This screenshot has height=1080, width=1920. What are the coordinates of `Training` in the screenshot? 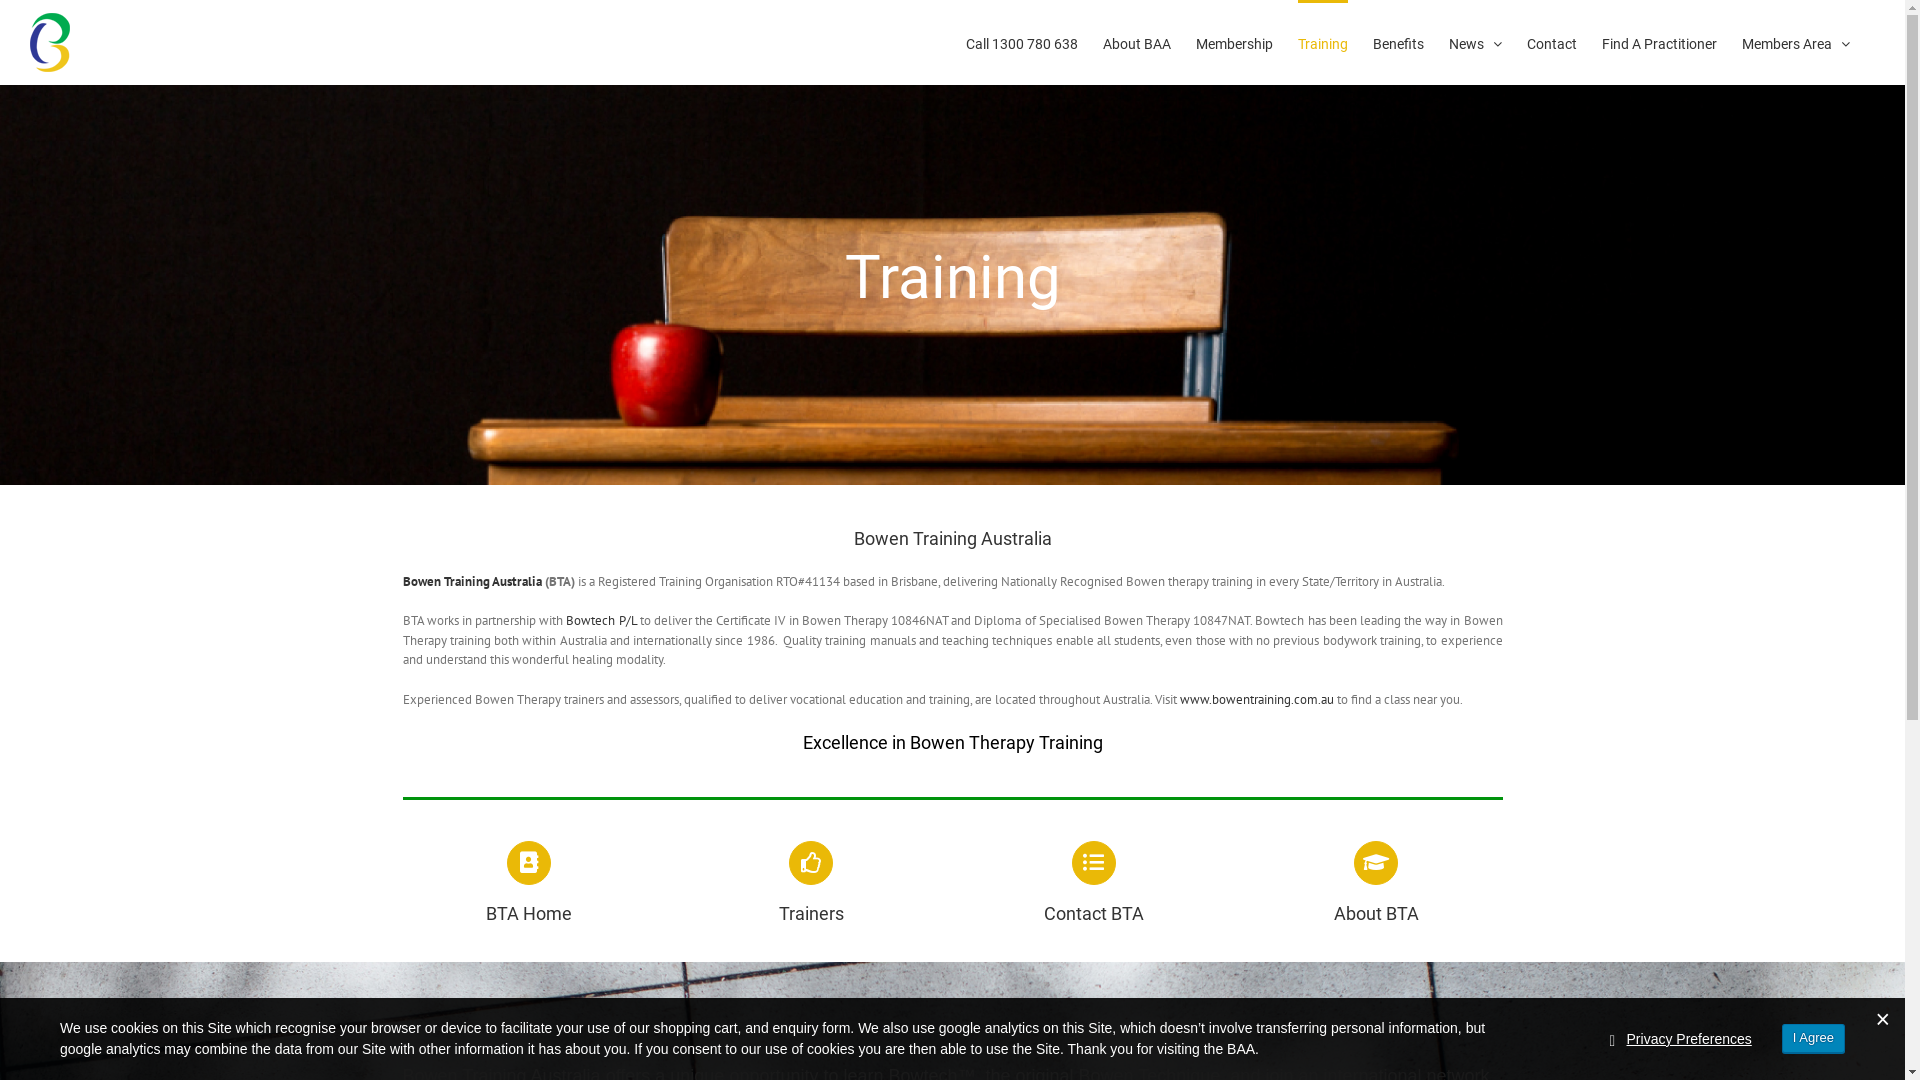 It's located at (1323, 42).